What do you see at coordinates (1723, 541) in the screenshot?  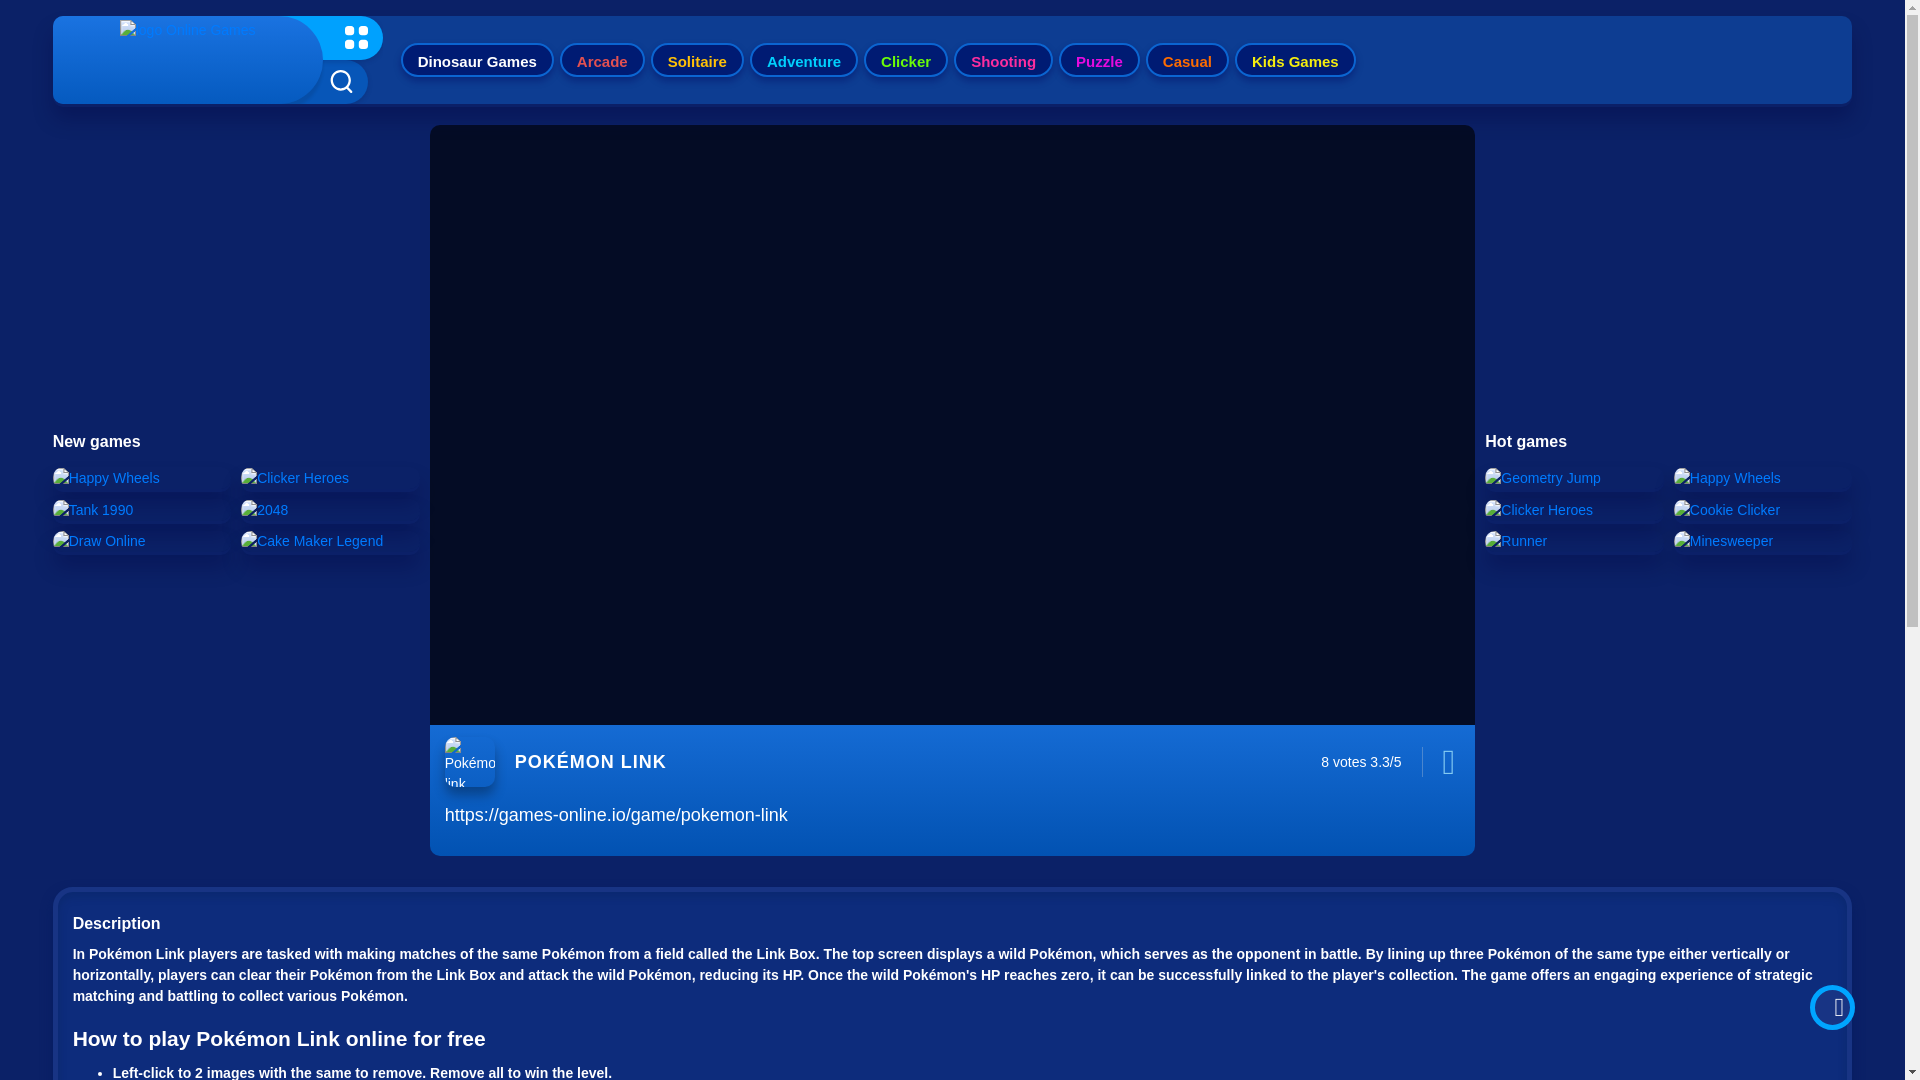 I see `Minesweeper` at bounding box center [1723, 541].